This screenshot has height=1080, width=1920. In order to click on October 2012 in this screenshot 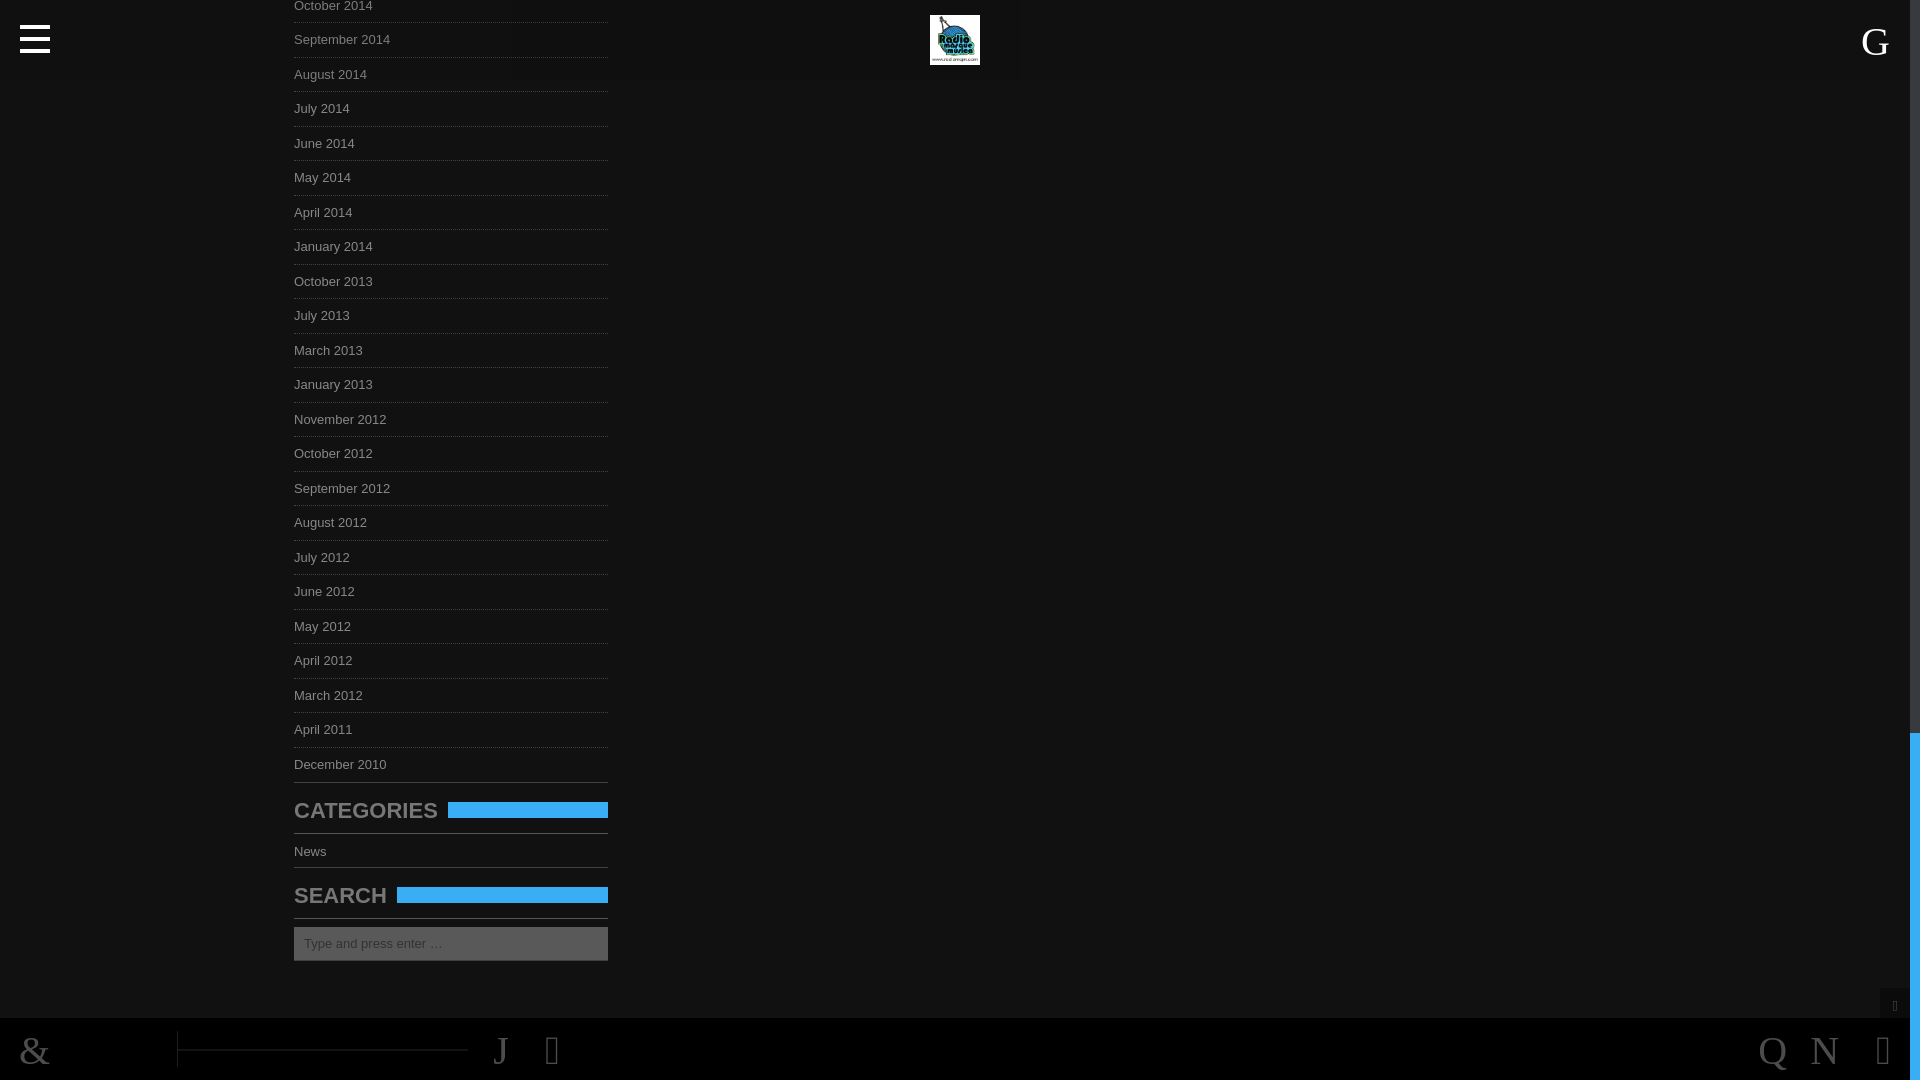, I will do `click(339, 454)`.